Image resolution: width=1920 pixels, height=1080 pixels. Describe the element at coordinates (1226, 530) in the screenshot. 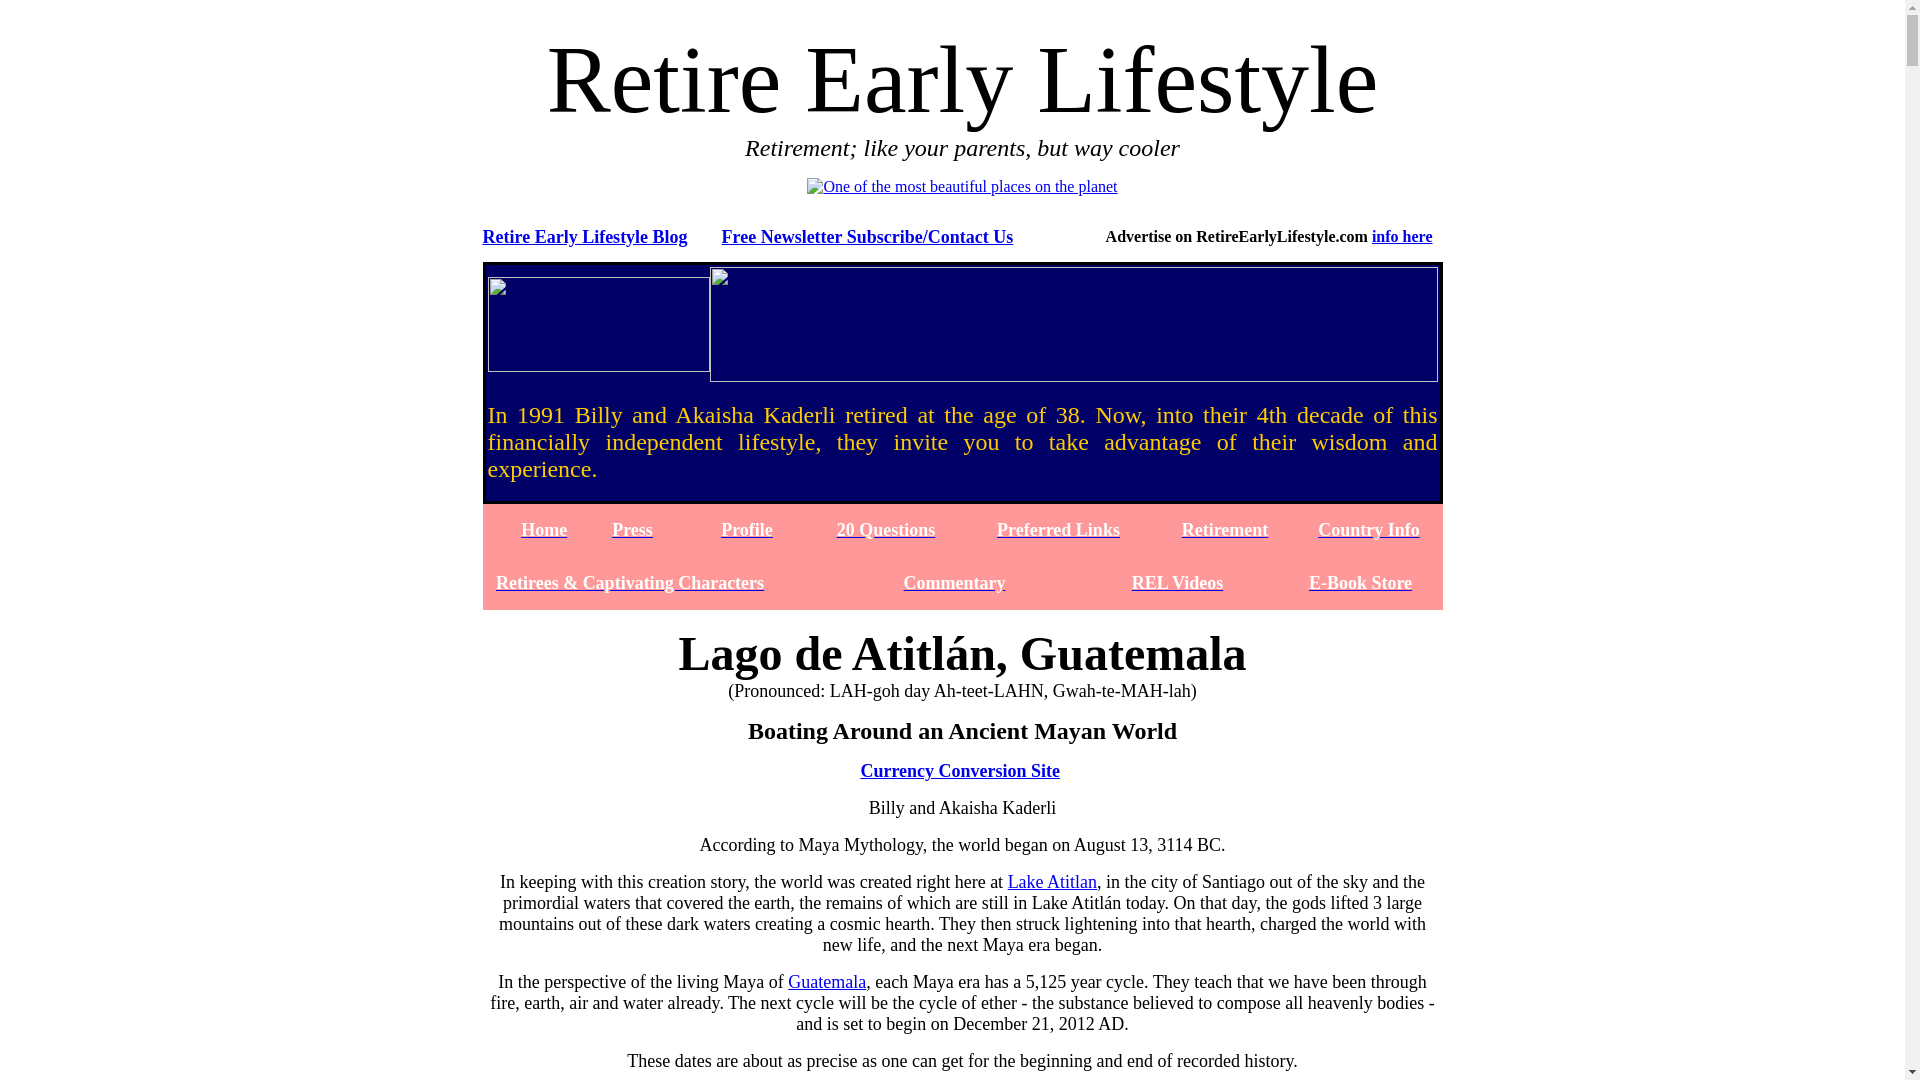

I see `Retirement` at that location.